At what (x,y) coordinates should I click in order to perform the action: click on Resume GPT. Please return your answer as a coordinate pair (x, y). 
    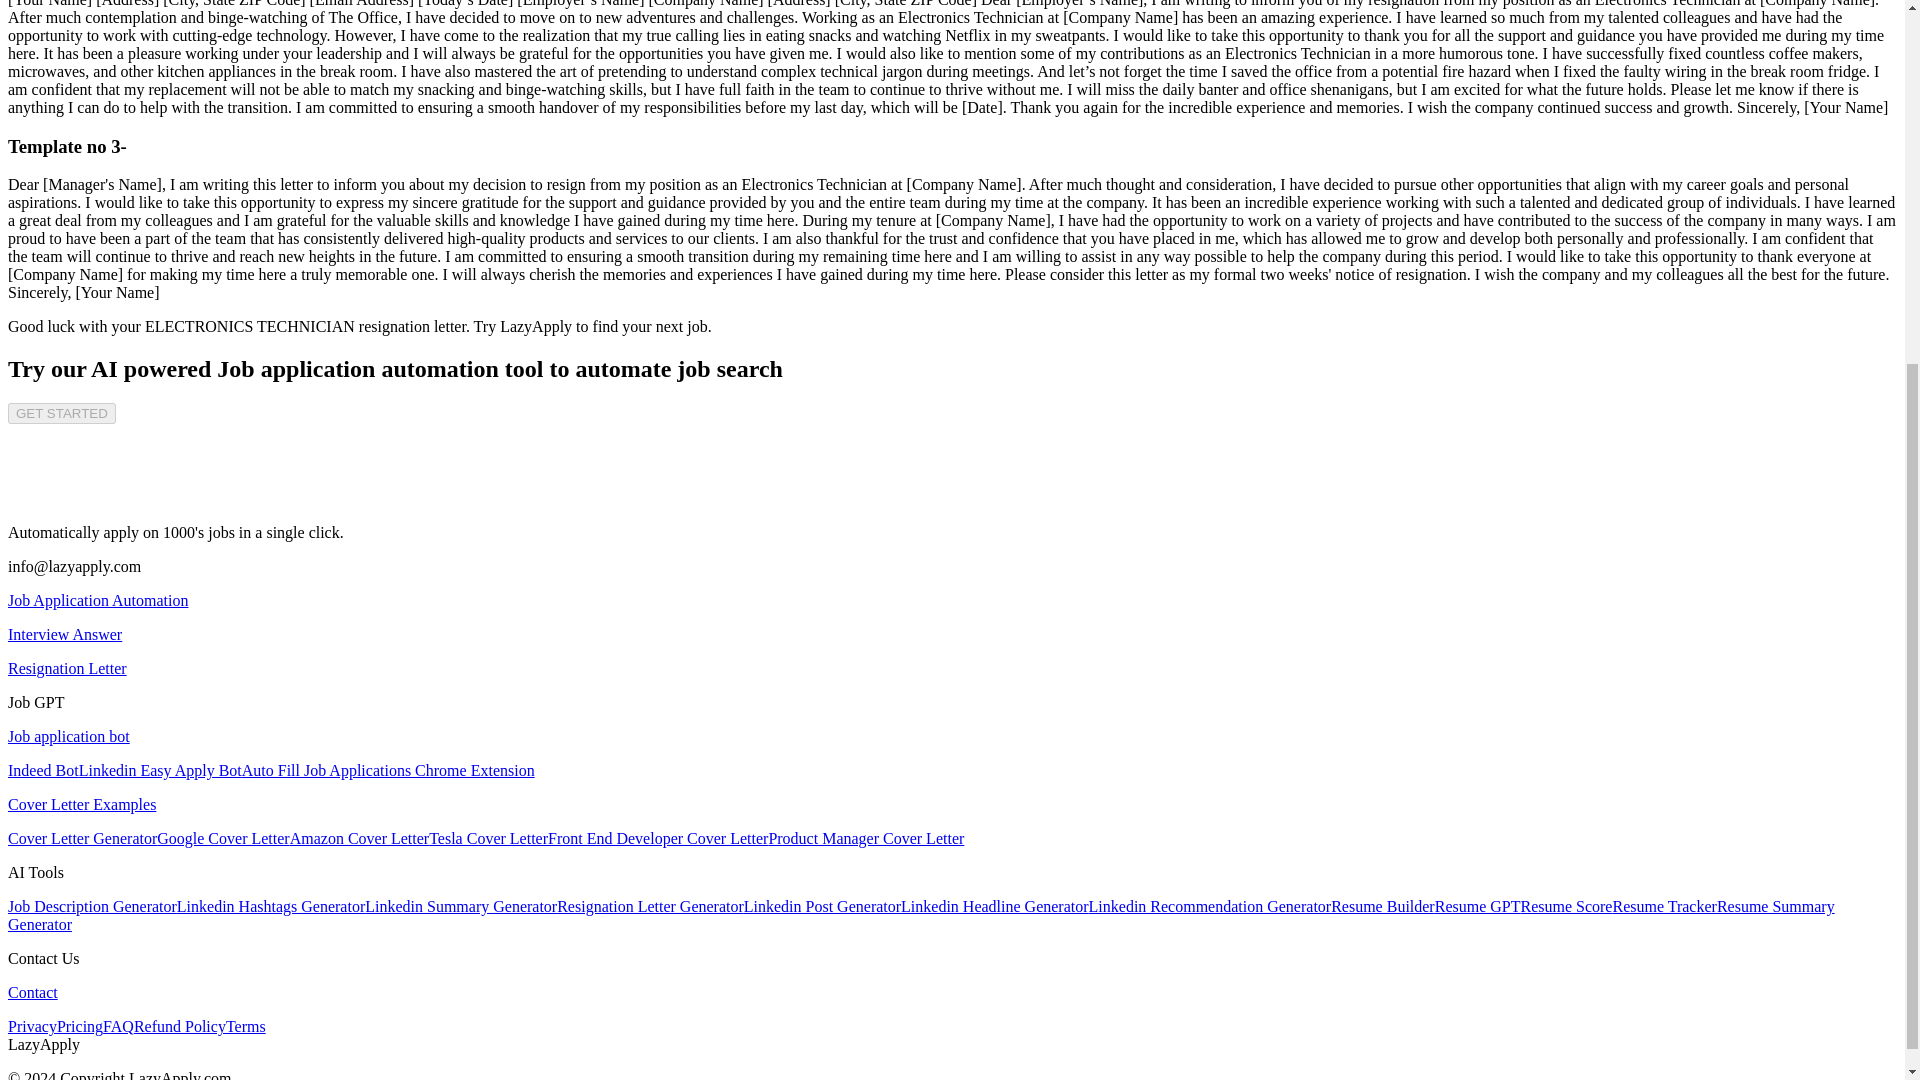
    Looking at the image, I should click on (1477, 906).